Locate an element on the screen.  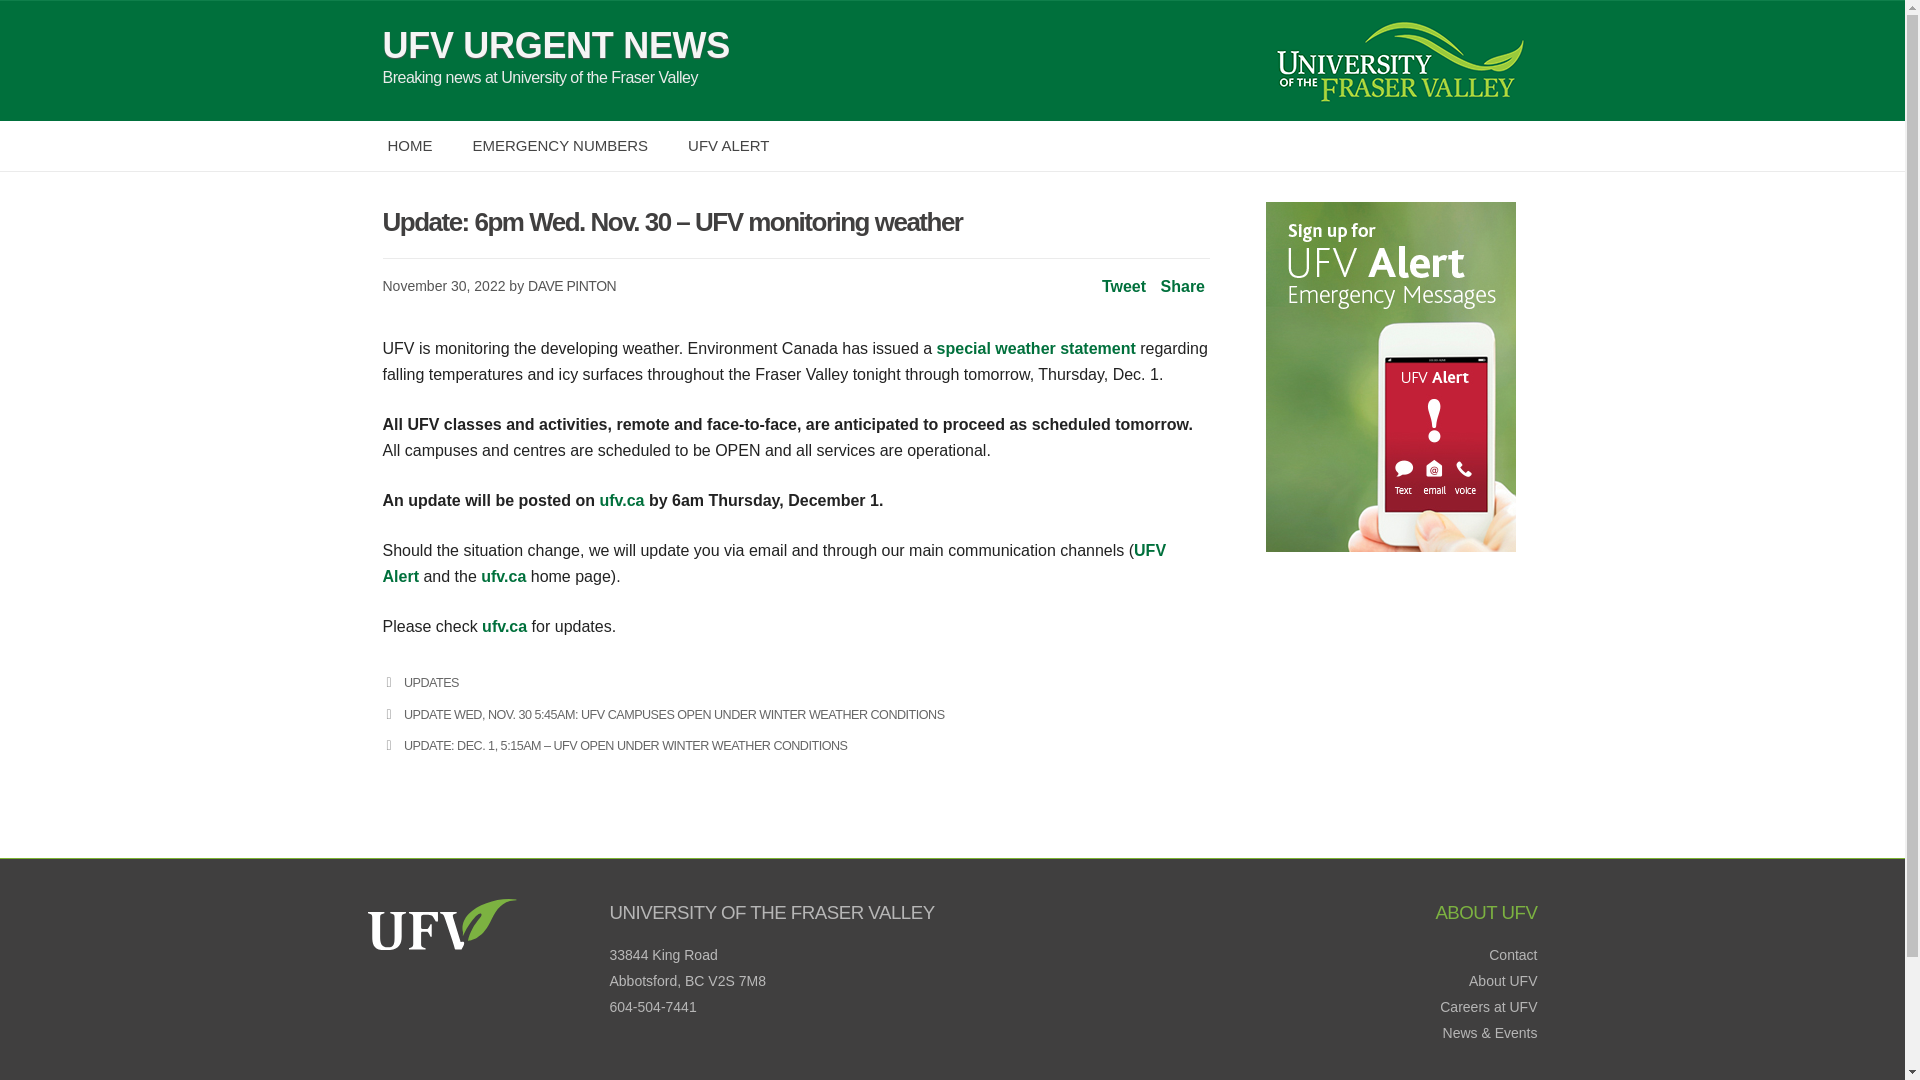
Careers at UFV is located at coordinates (1488, 1007).